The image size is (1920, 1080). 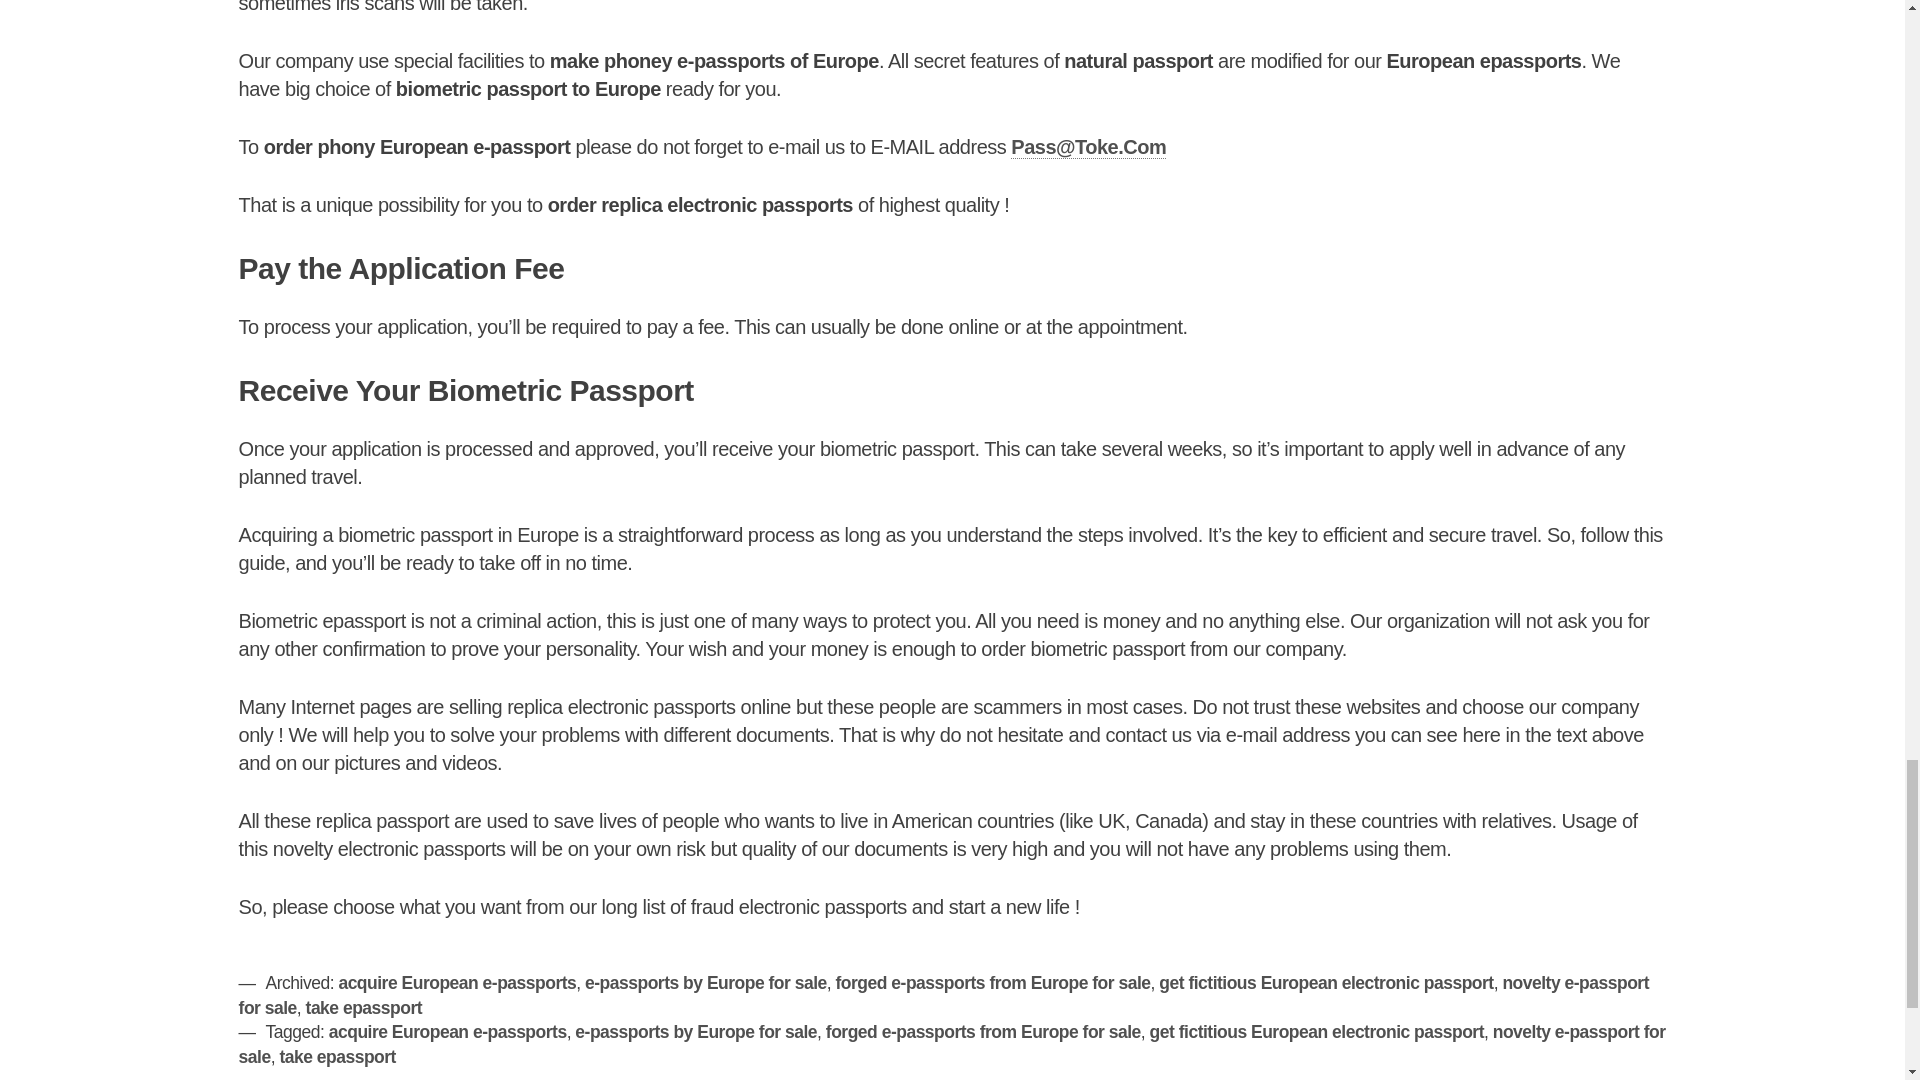 I want to click on forged e-passports from Europe for sale, so click(x=992, y=982).